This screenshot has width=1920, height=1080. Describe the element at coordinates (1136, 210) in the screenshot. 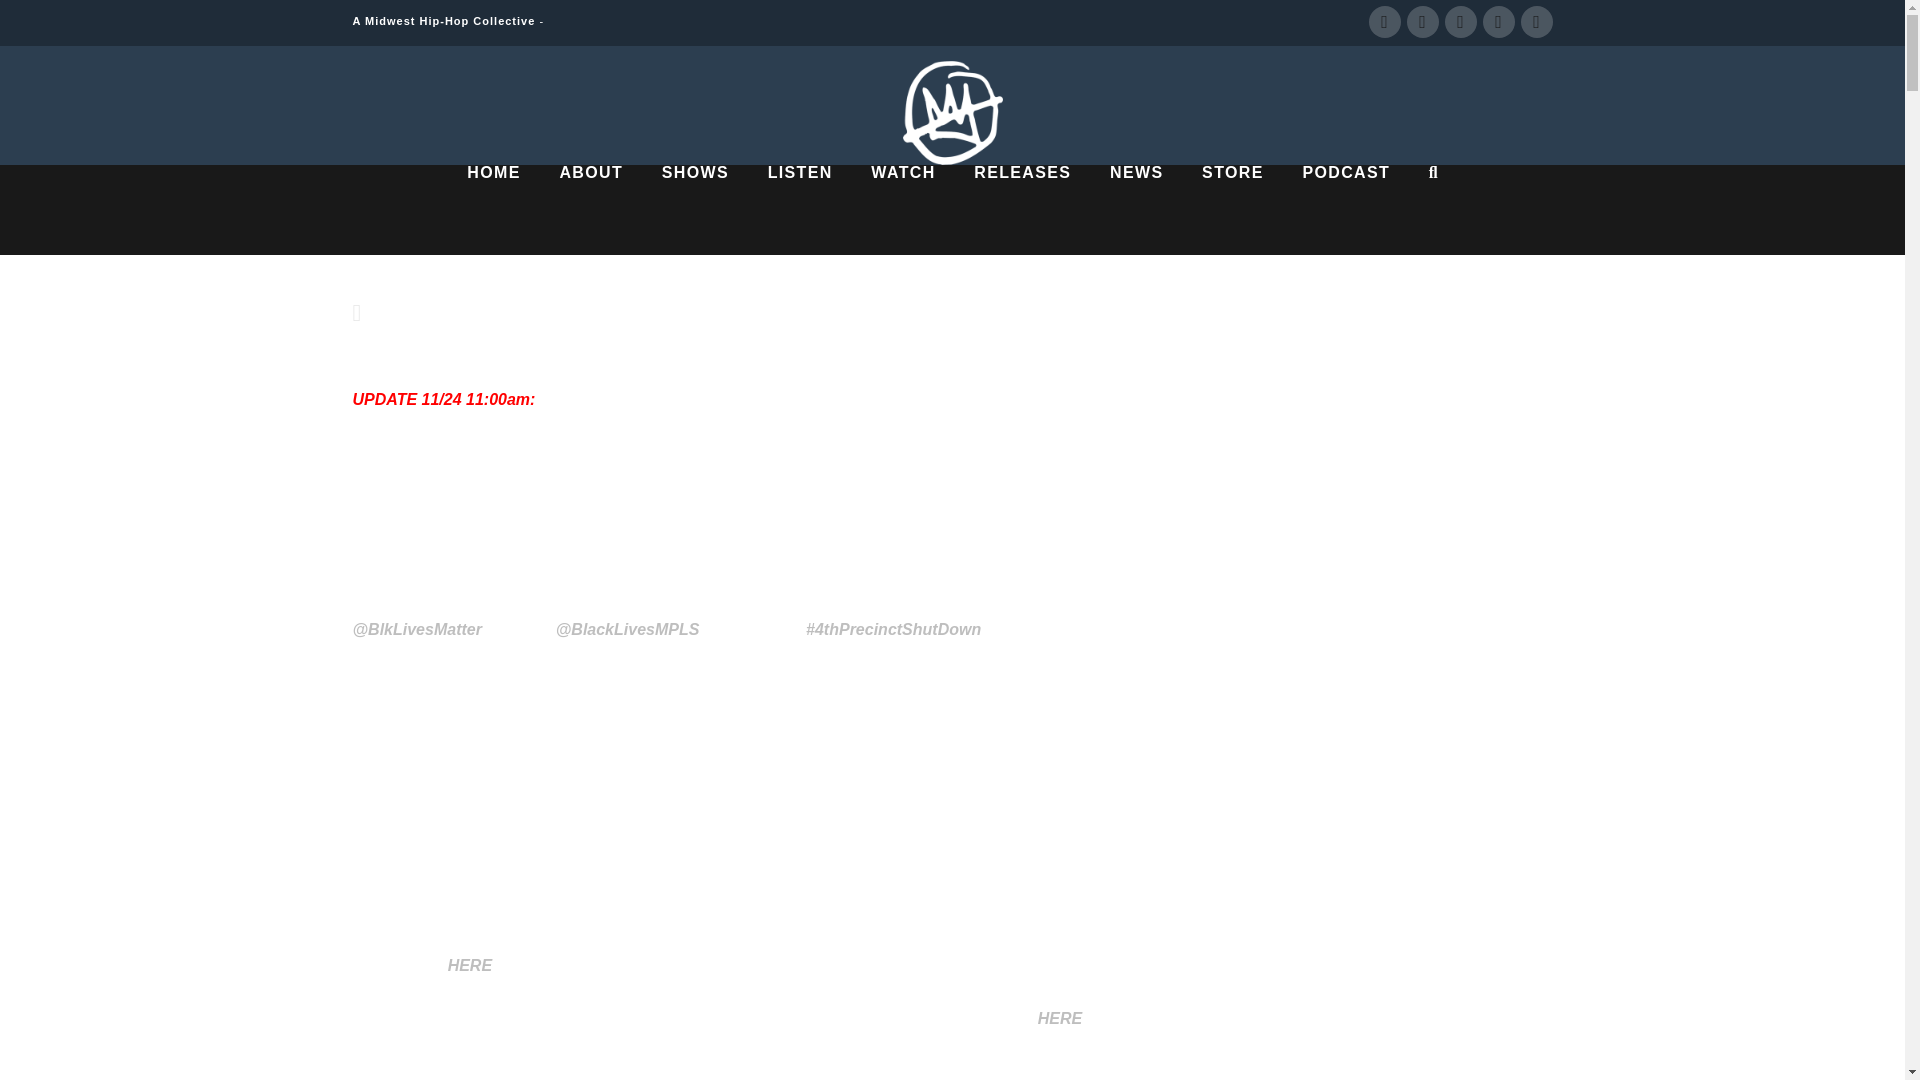

I see `NEWS` at that location.